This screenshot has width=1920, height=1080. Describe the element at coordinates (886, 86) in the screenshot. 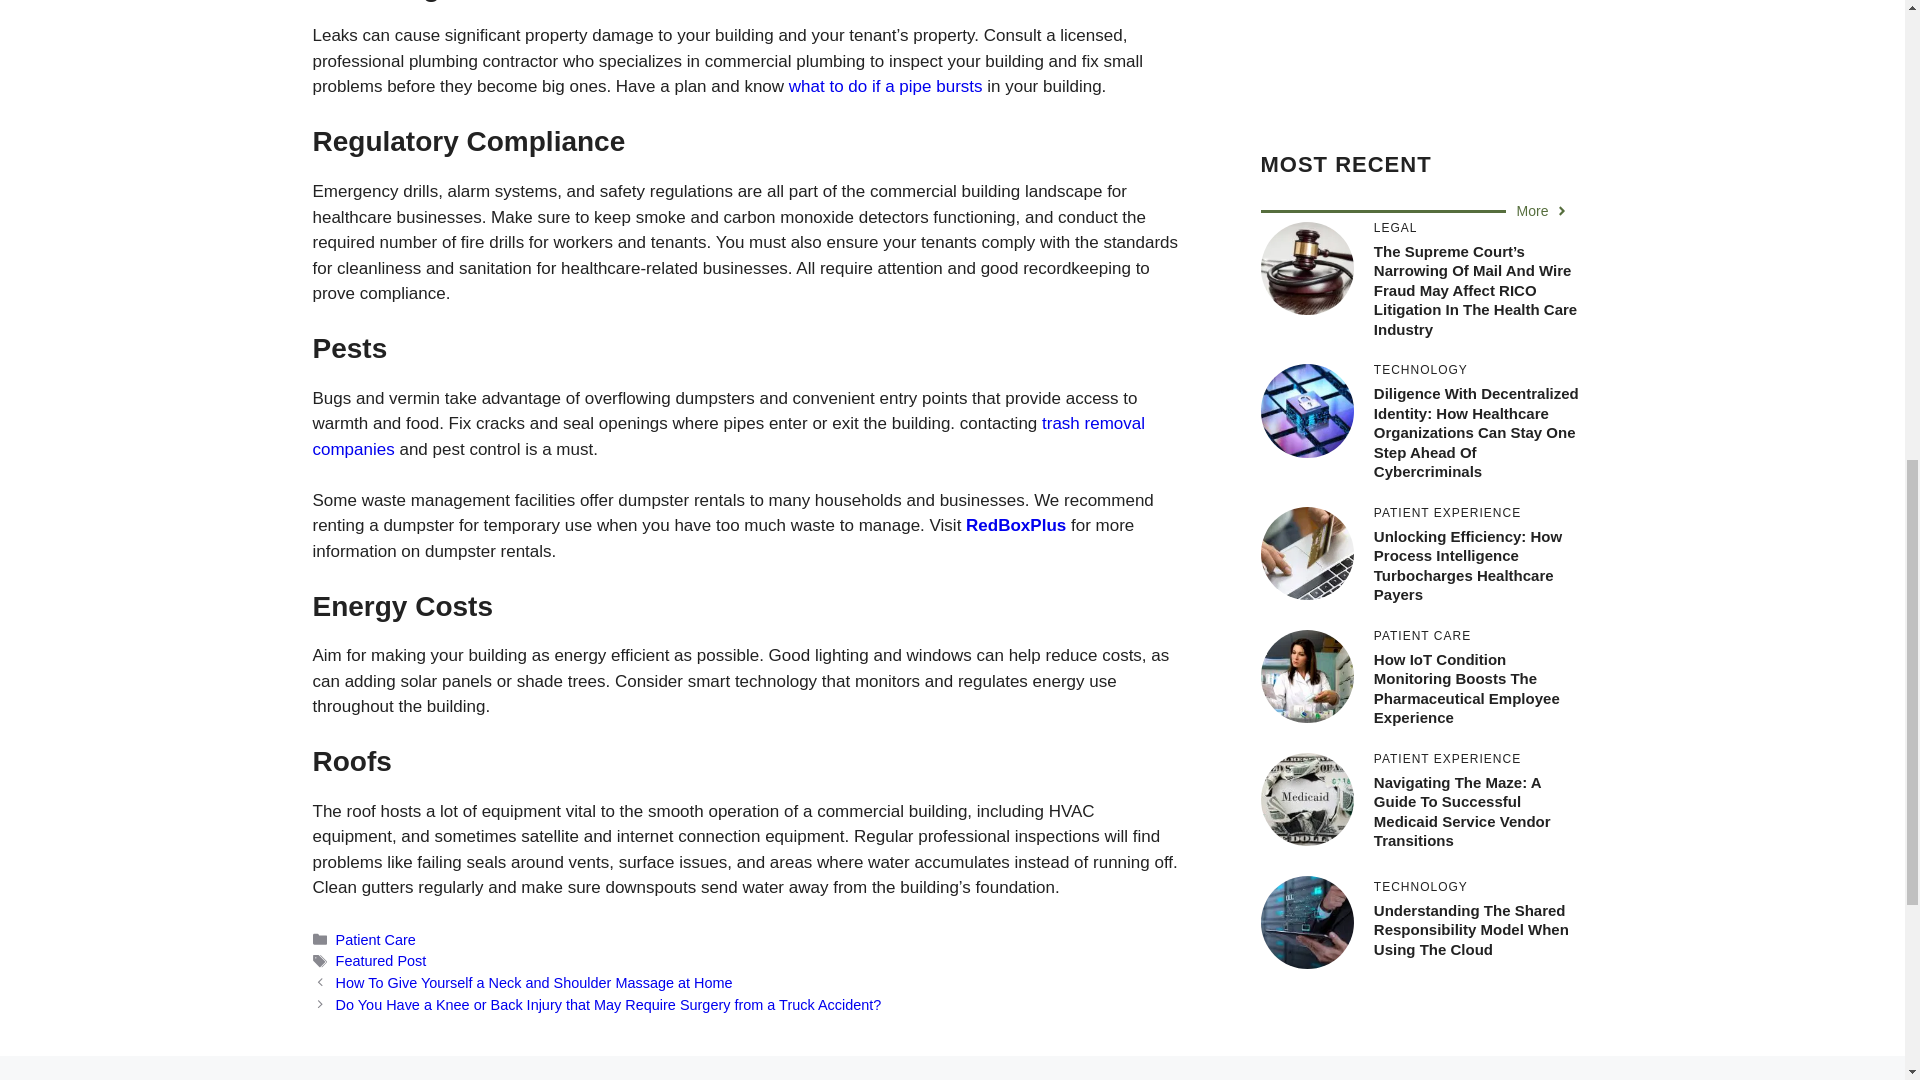

I see `what to do if a pipe bursts` at that location.